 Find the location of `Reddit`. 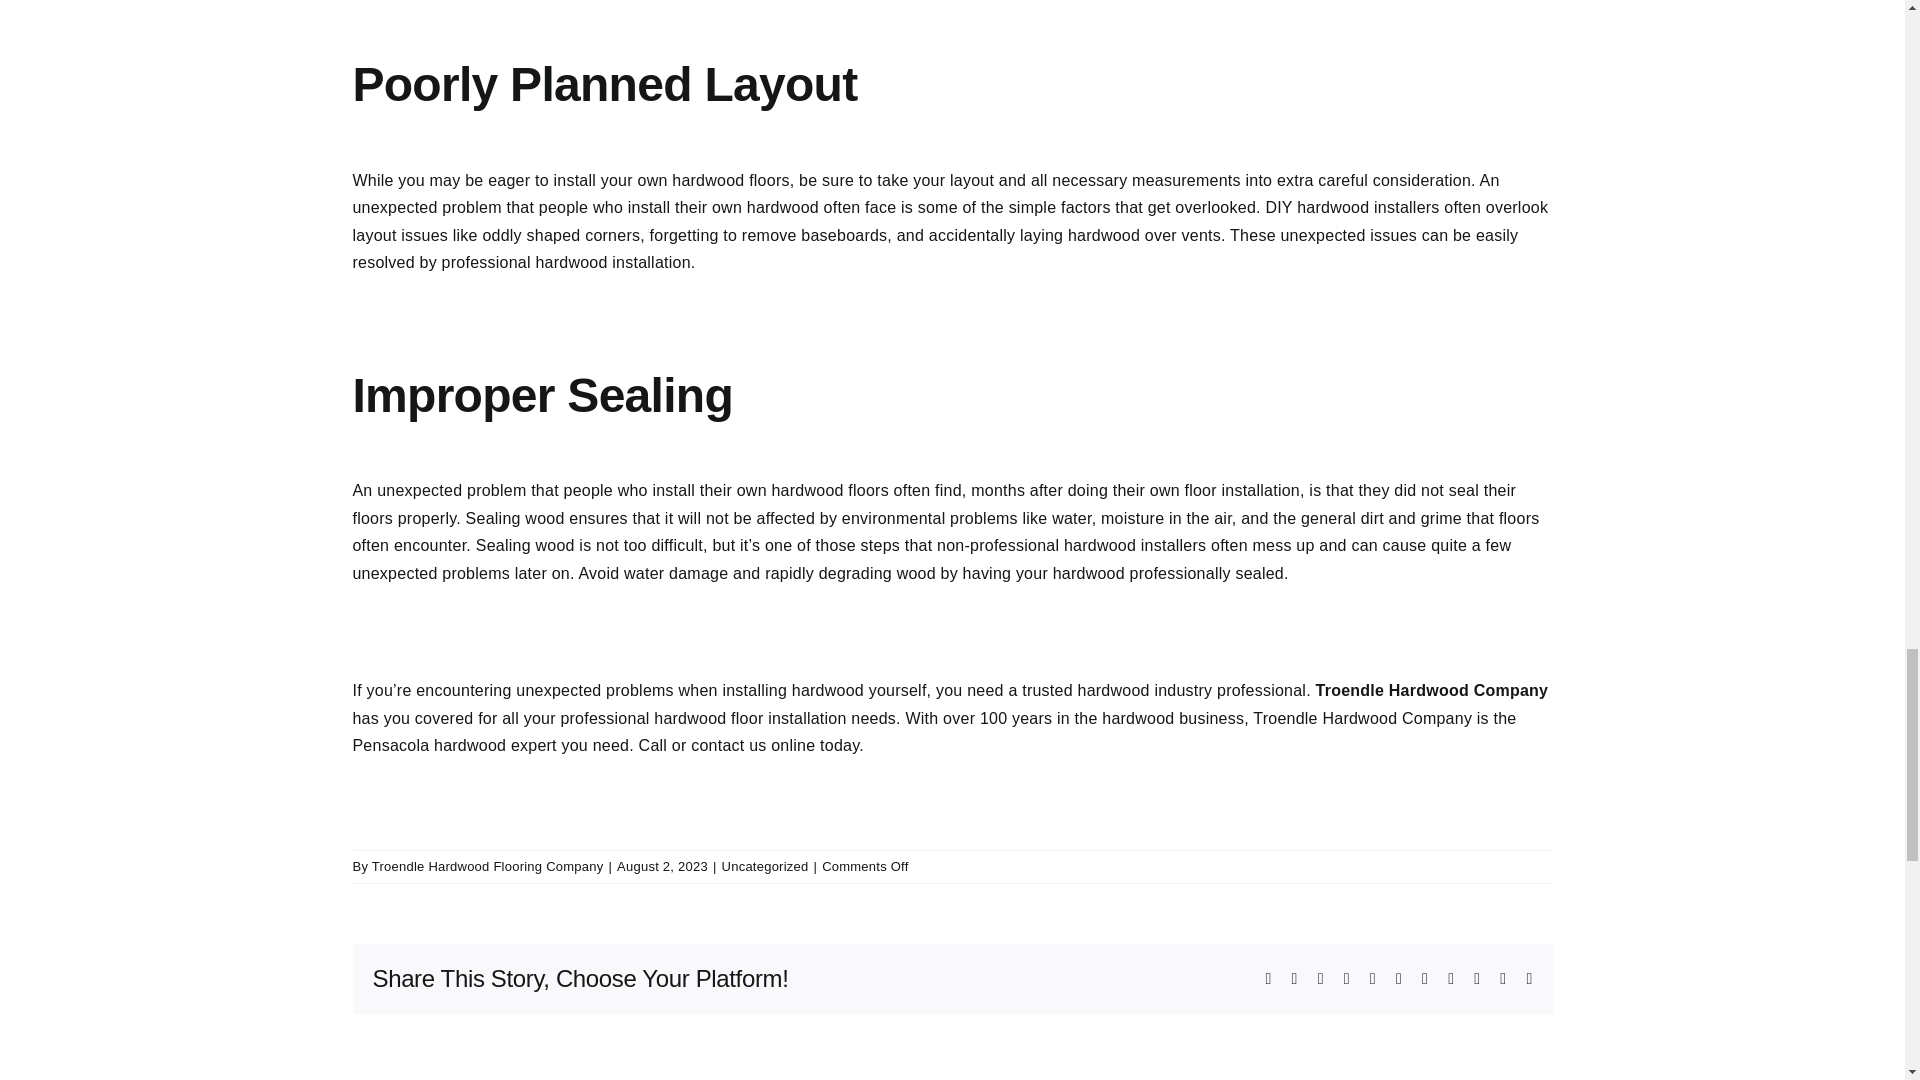

Reddit is located at coordinates (1320, 978).